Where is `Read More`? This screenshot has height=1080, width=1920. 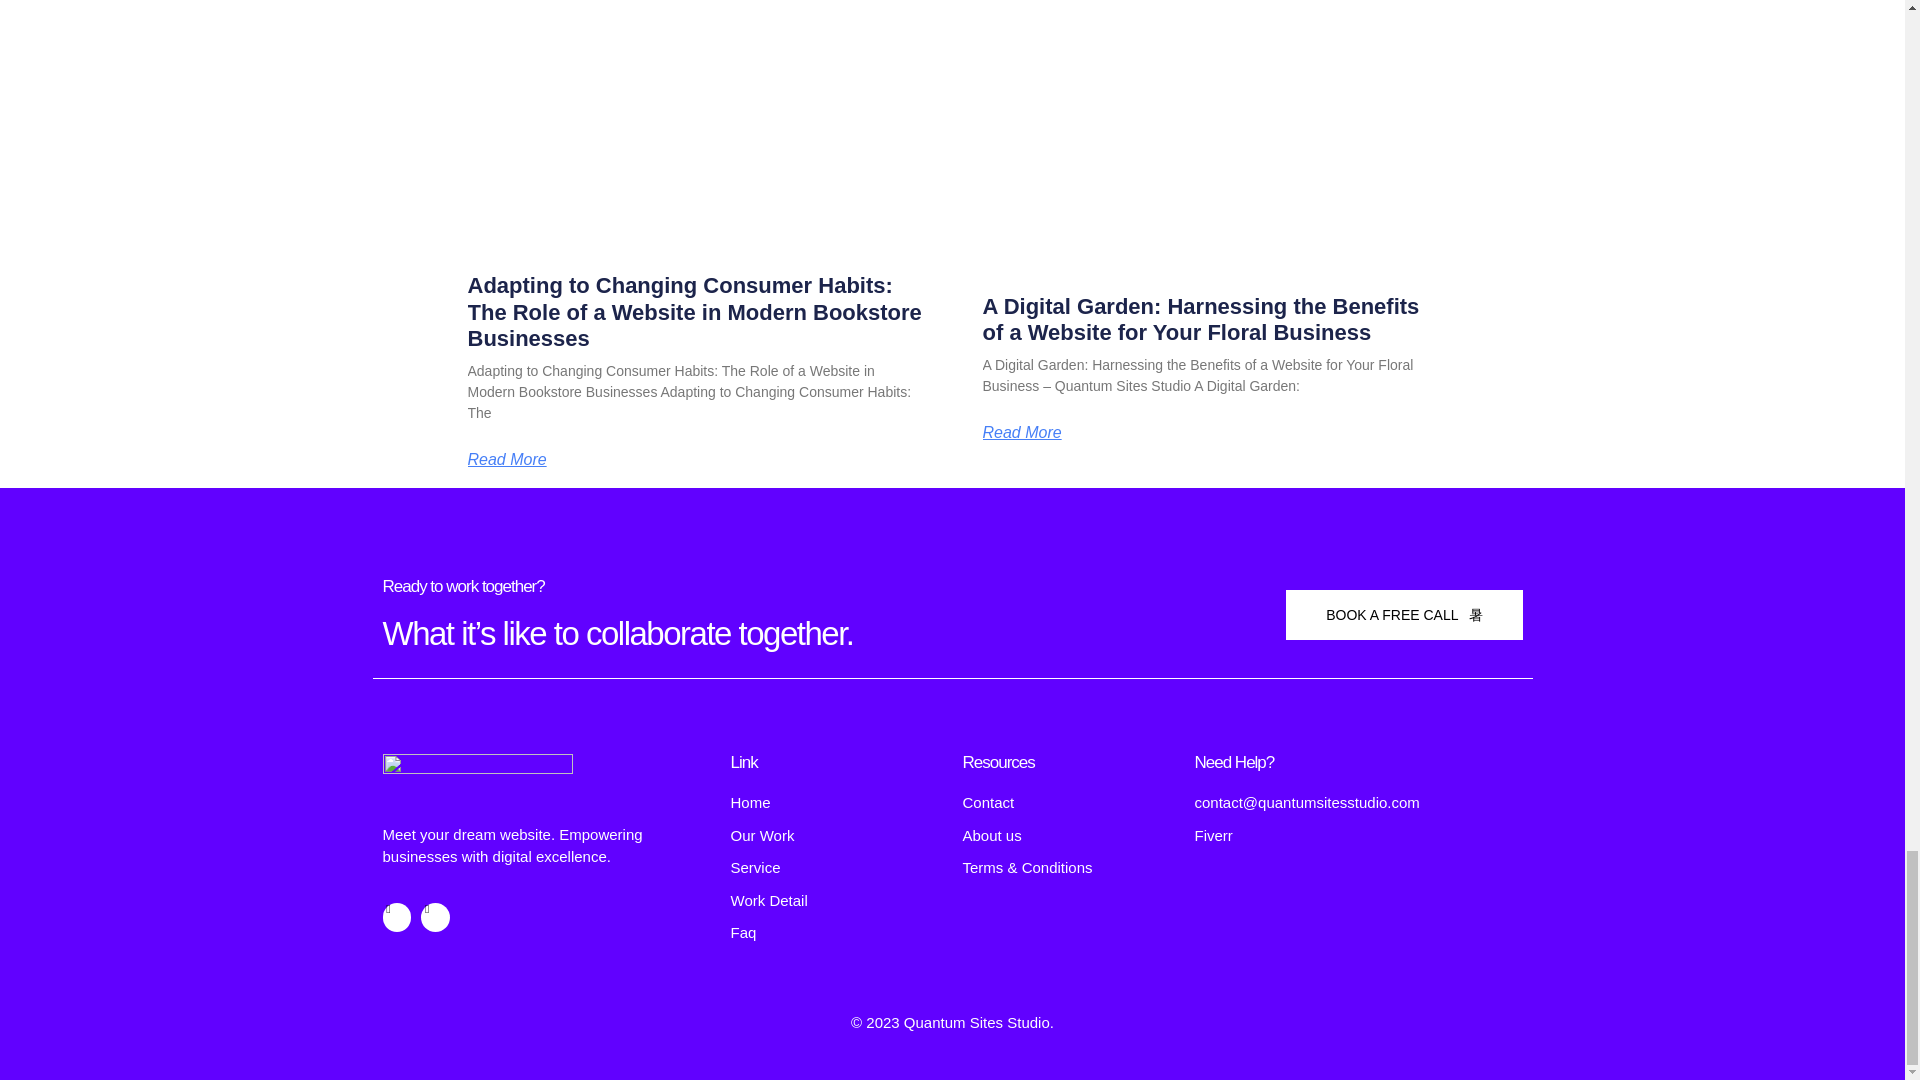 Read More is located at coordinates (508, 460).